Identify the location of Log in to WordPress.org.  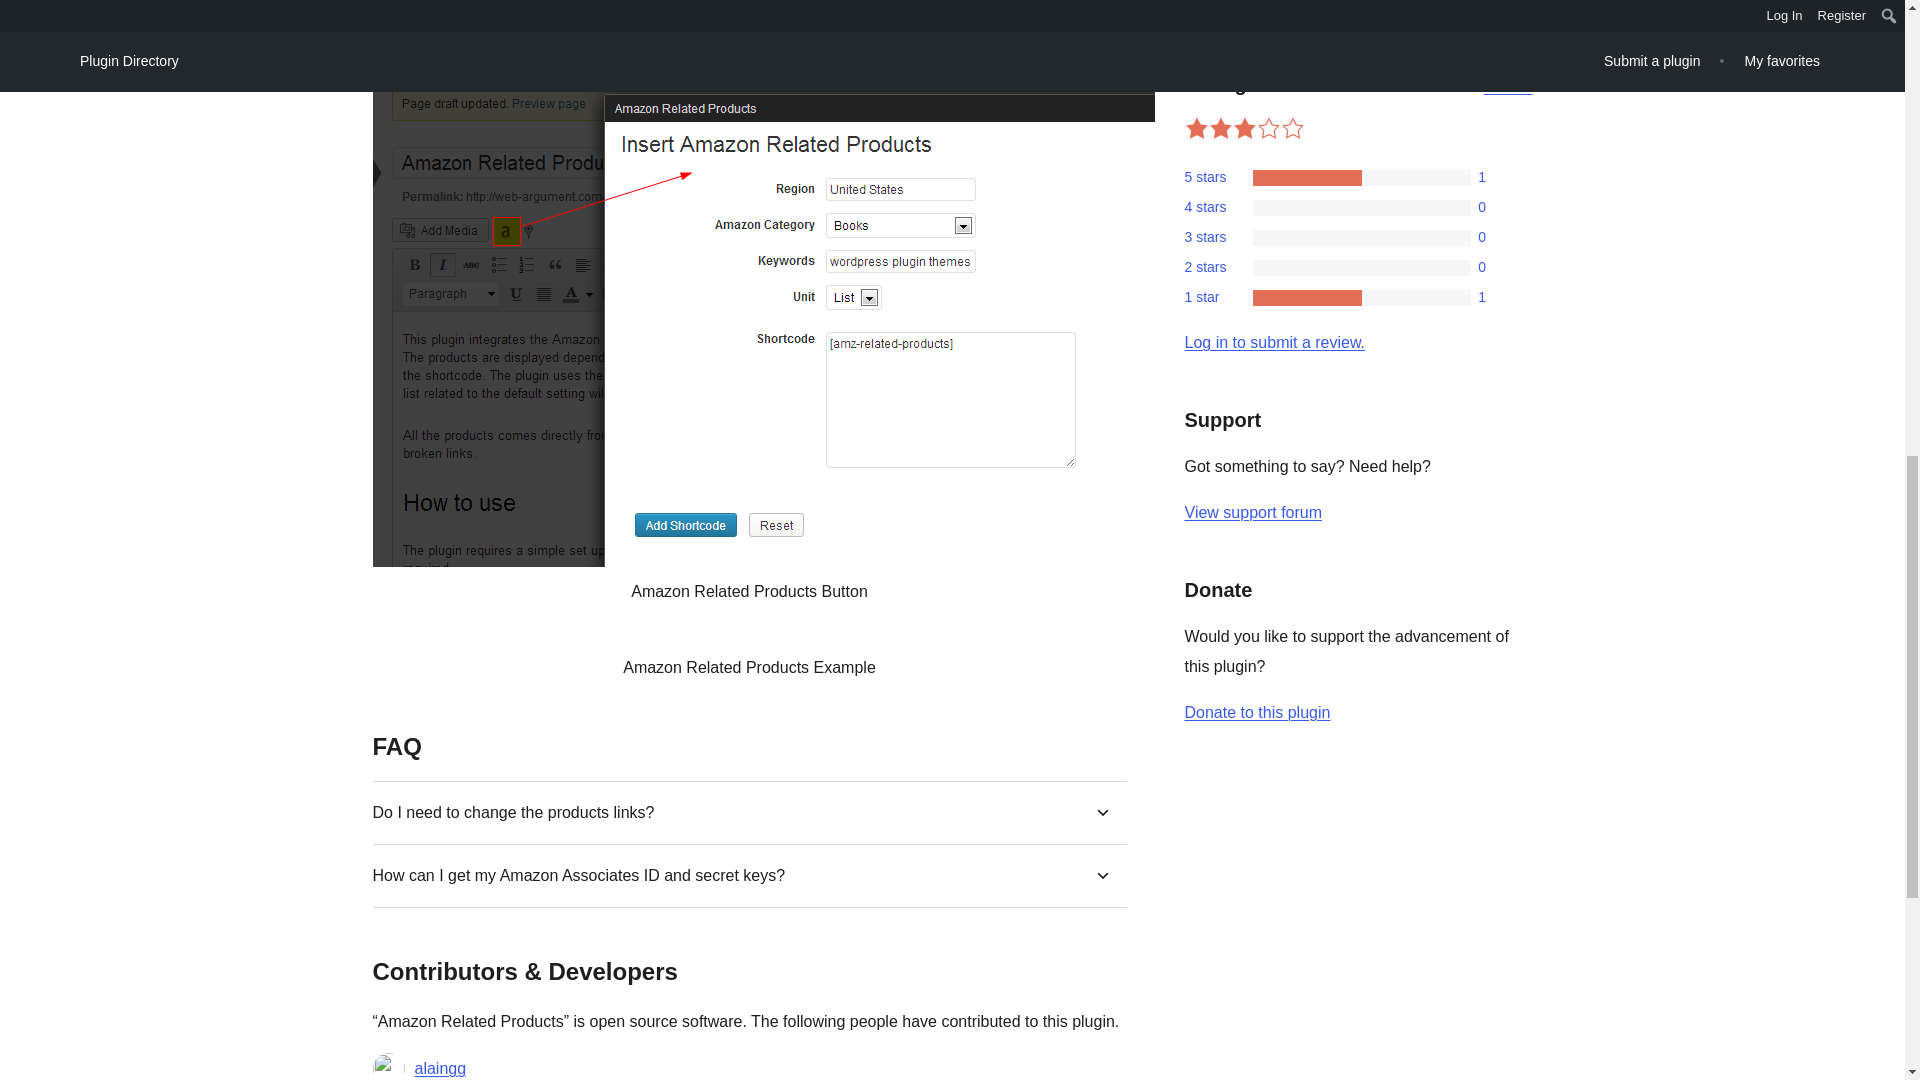
(1274, 342).